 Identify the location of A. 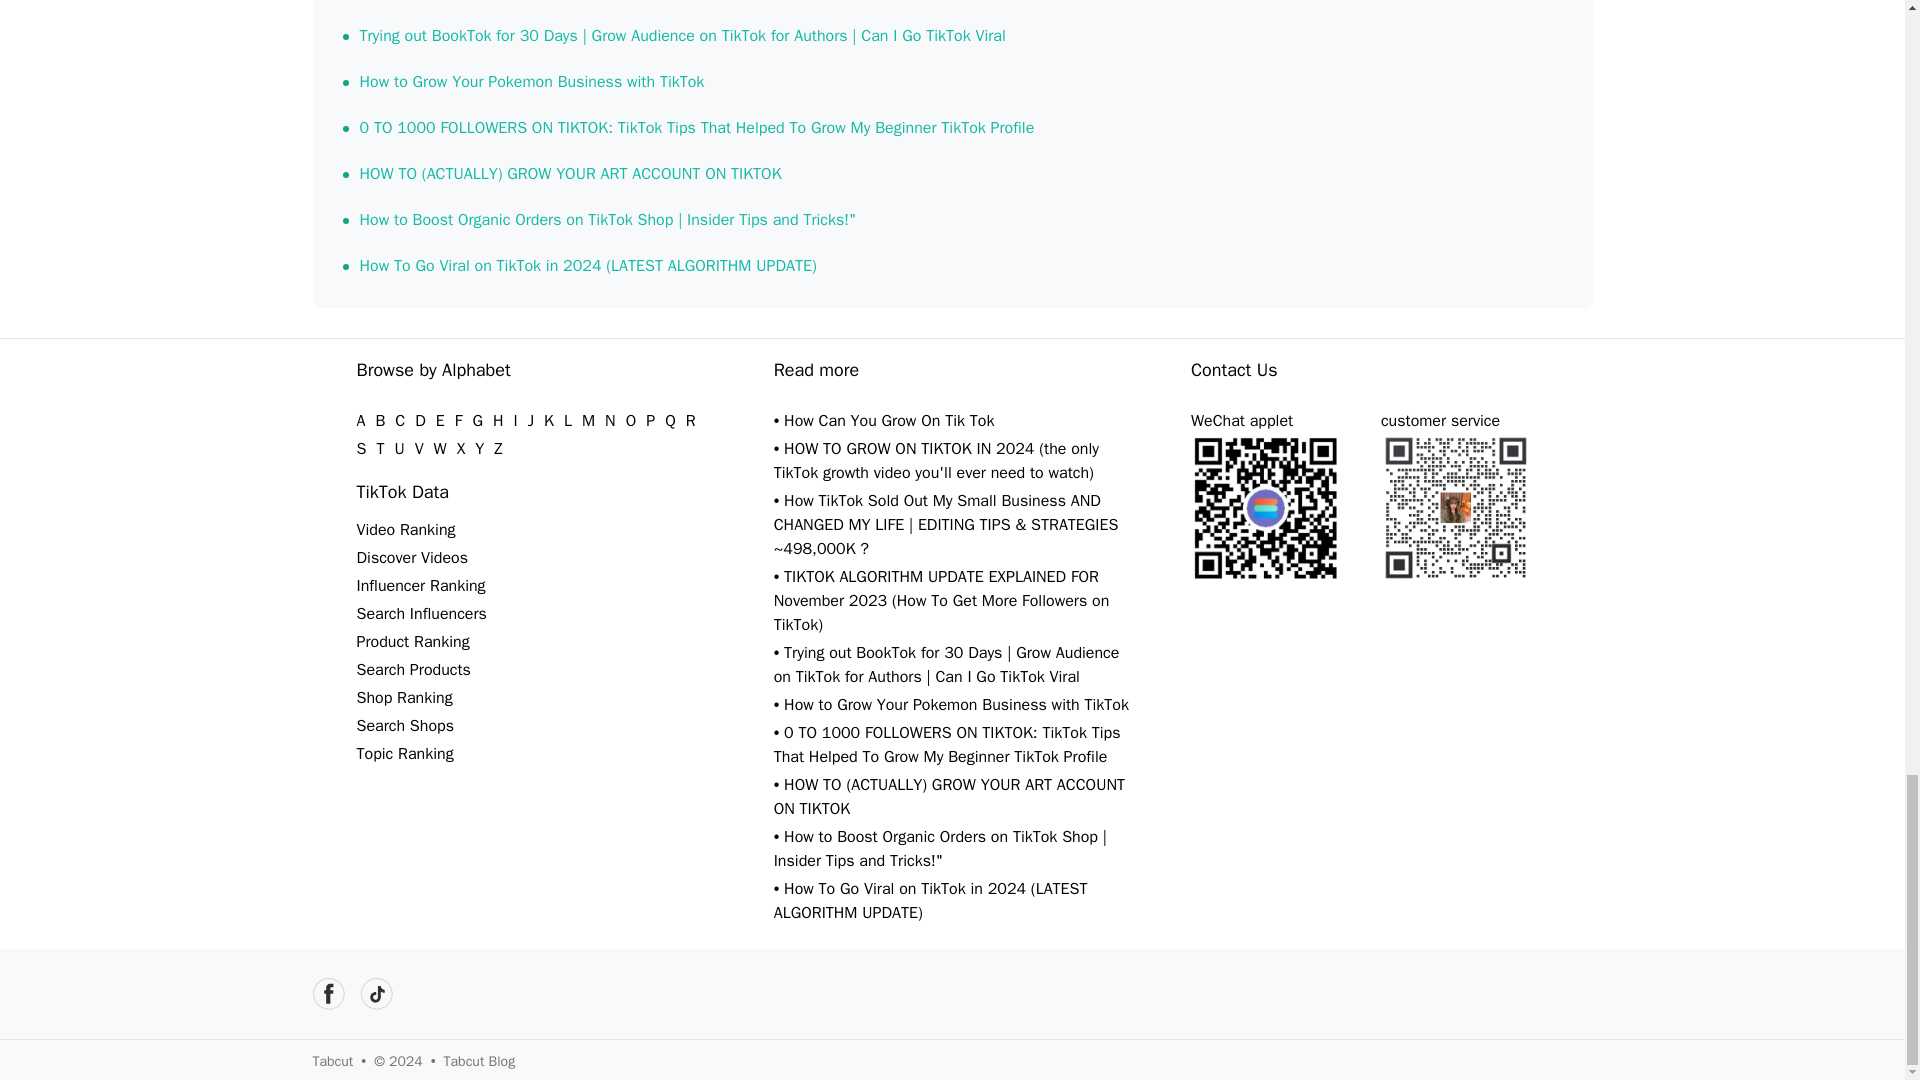
(360, 420).